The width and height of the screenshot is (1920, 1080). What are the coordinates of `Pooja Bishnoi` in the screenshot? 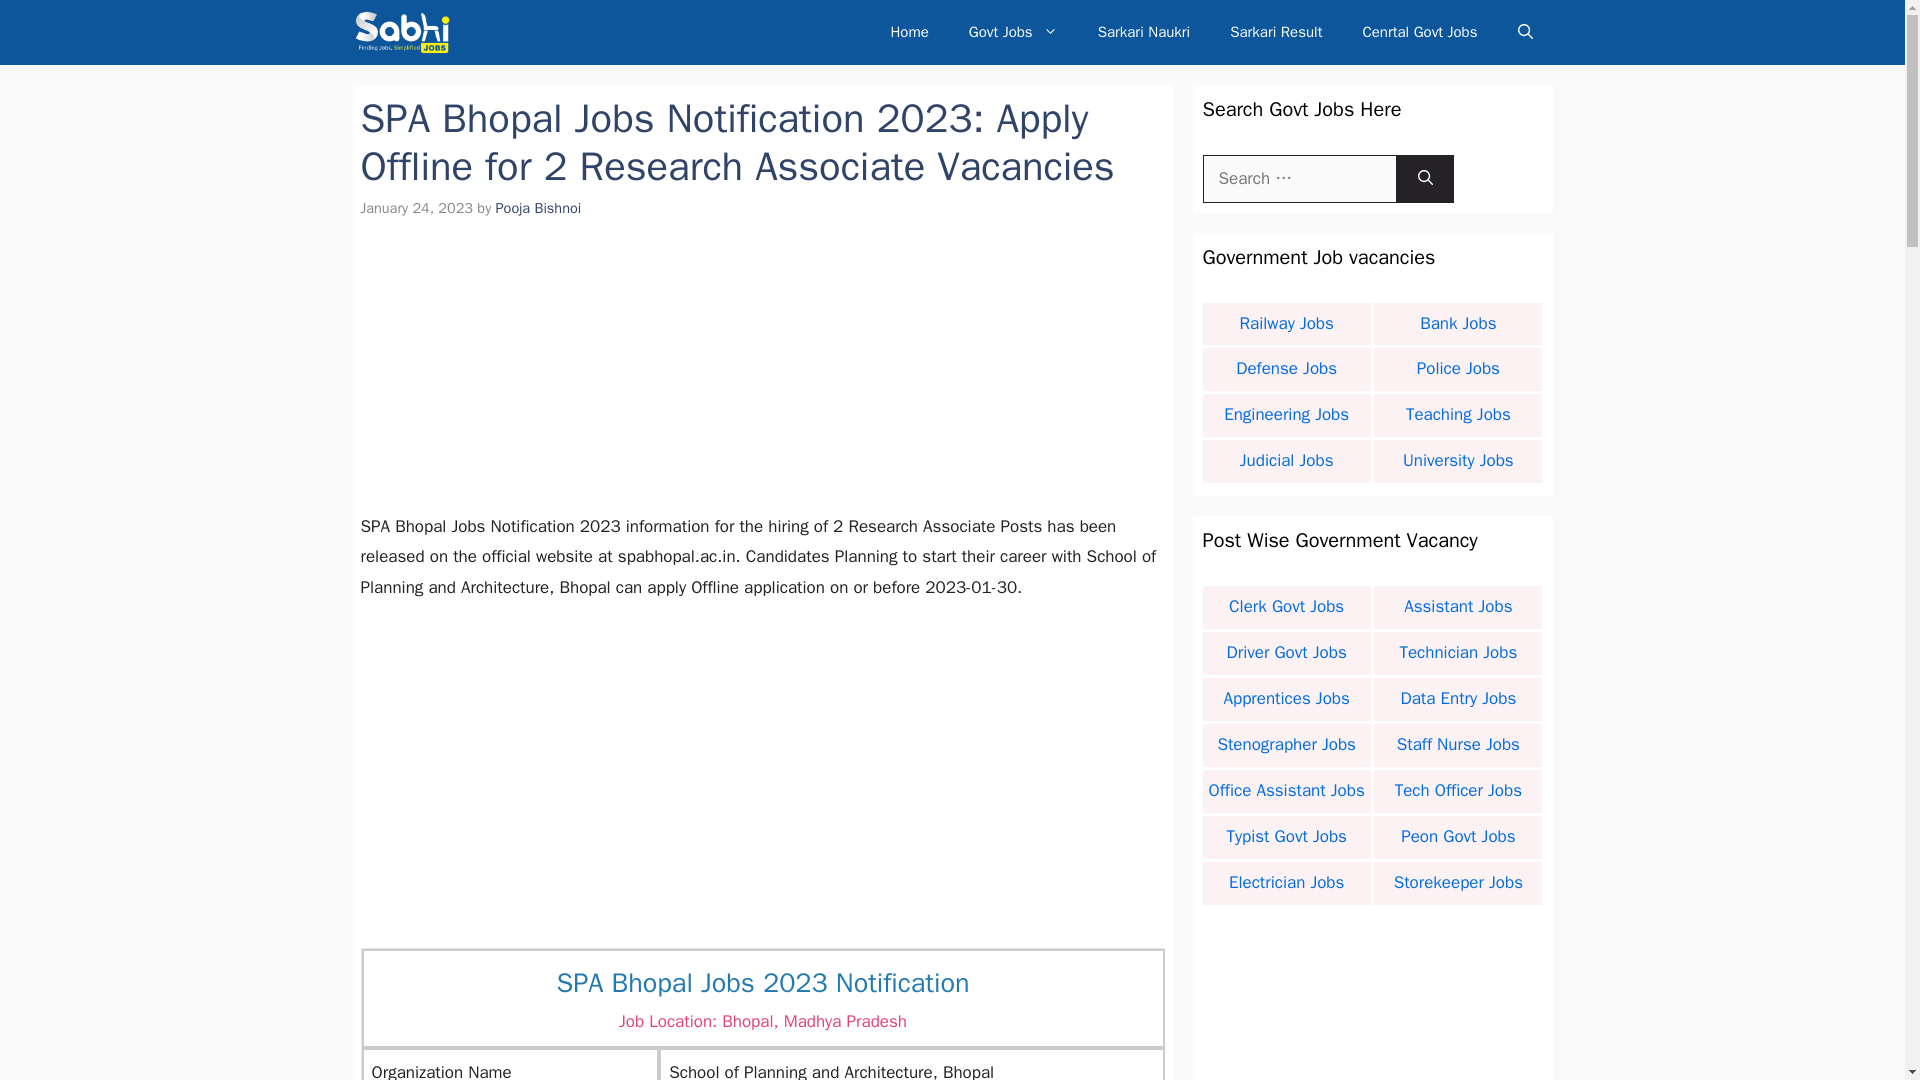 It's located at (538, 208).